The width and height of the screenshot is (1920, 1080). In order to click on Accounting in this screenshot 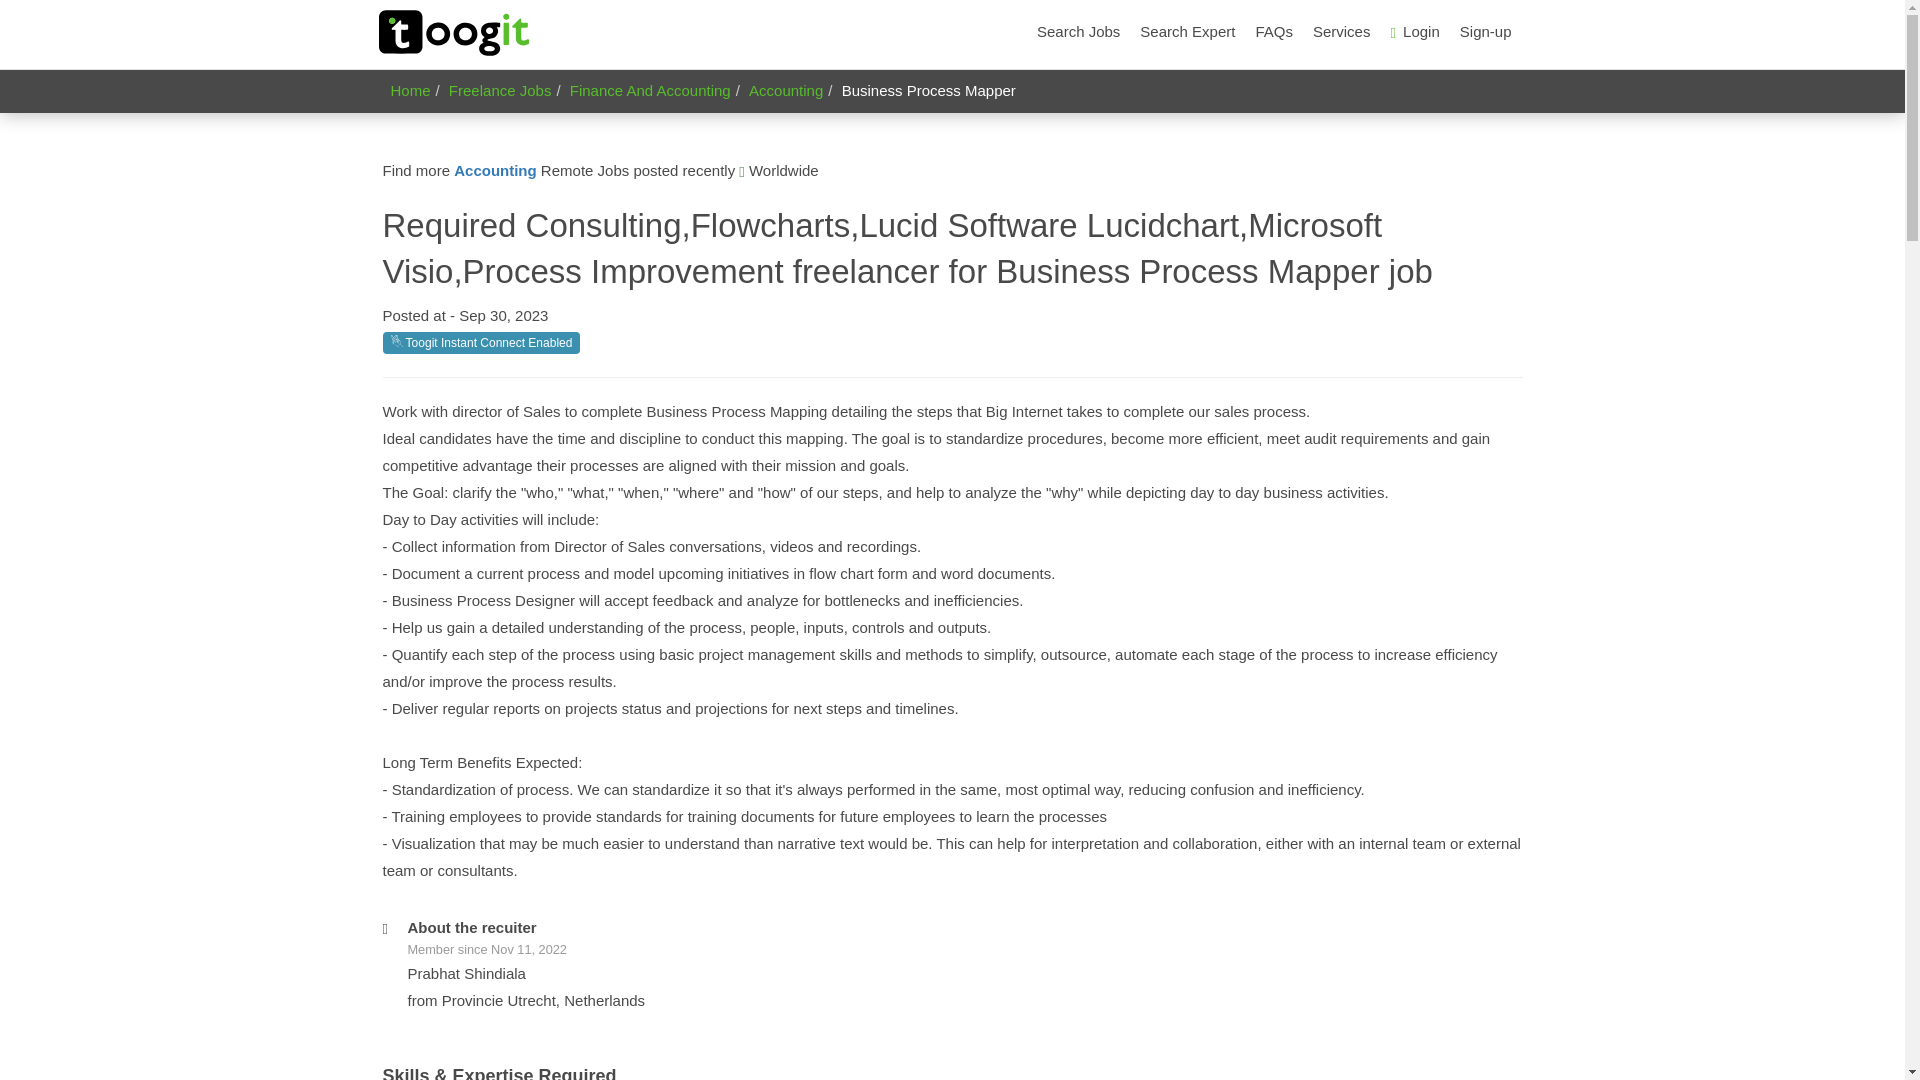, I will do `click(495, 170)`.